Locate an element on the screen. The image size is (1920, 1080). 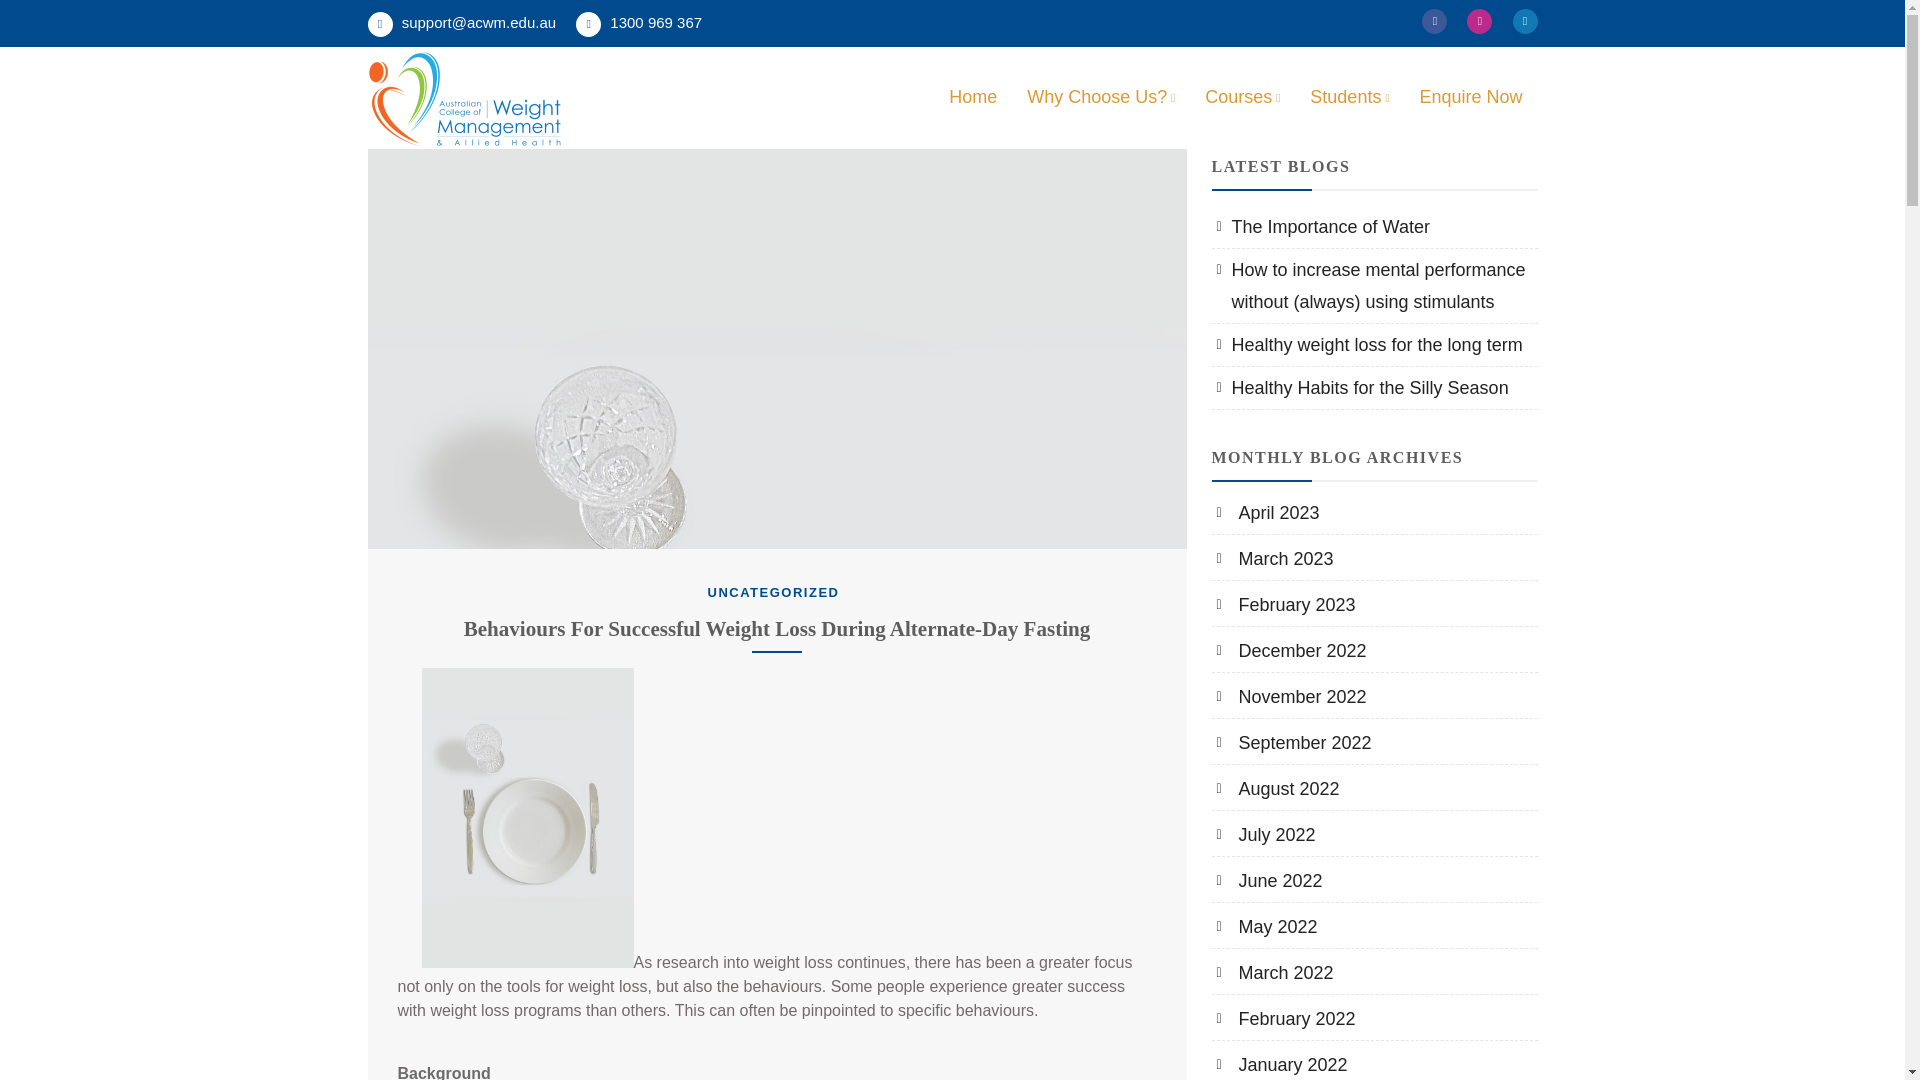
UNCATEGORIZED is located at coordinates (774, 592).